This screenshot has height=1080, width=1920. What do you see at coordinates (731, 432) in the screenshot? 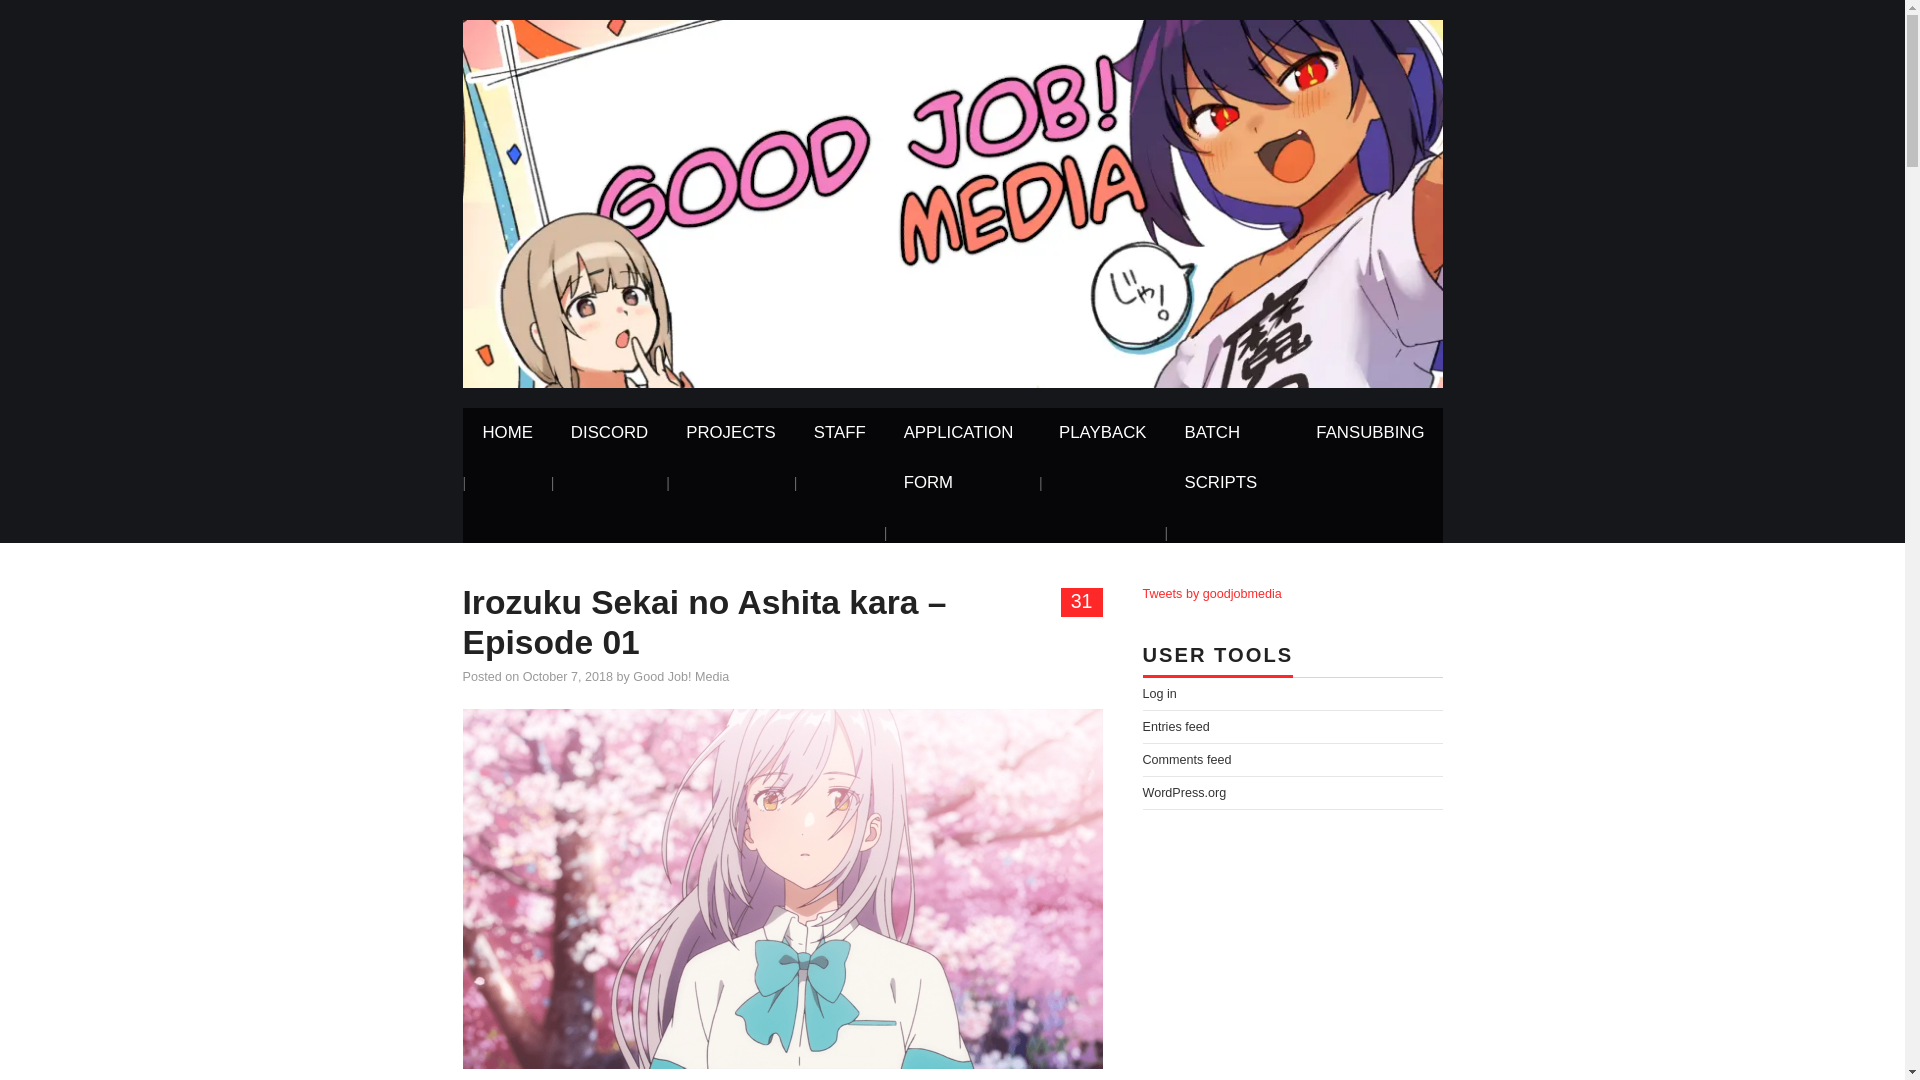
I see `PROJECTS` at bounding box center [731, 432].